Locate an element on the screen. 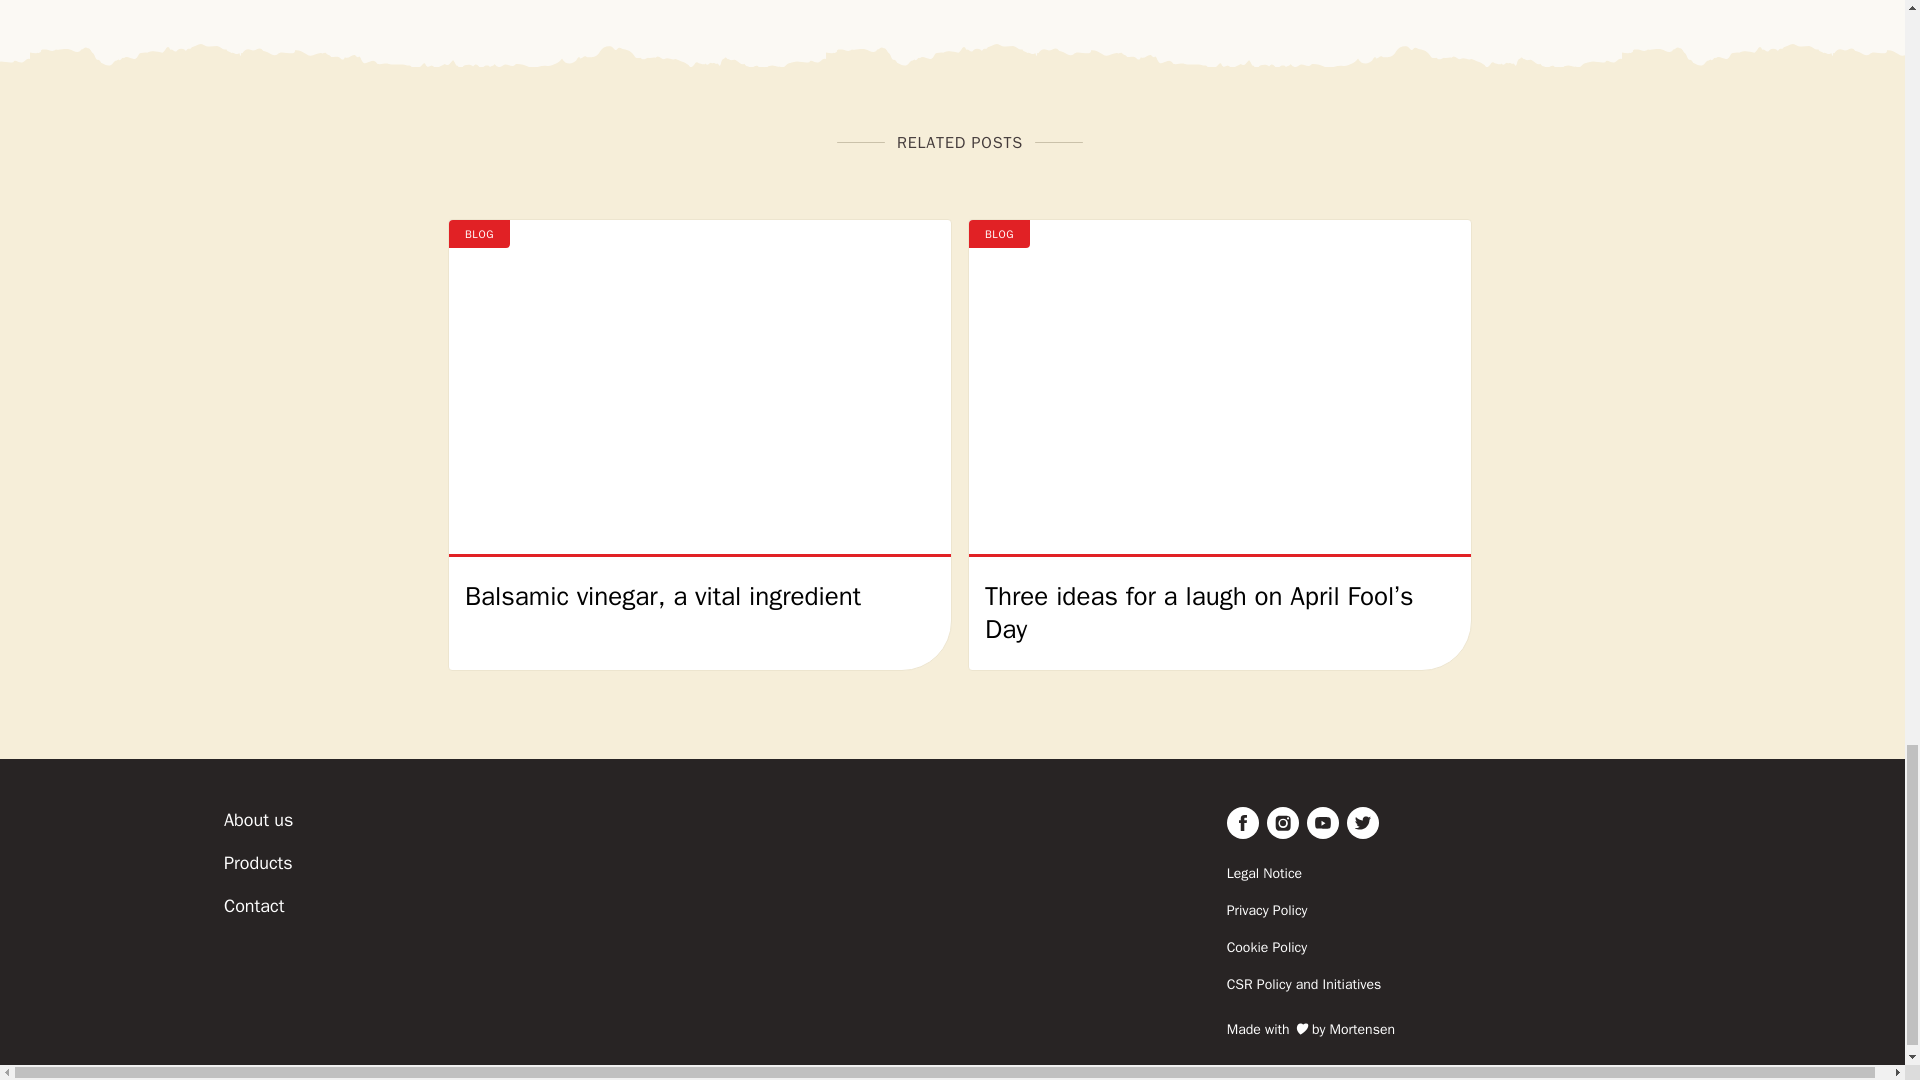 The image size is (1920, 1080). Legal Notice is located at coordinates (1460, 874).